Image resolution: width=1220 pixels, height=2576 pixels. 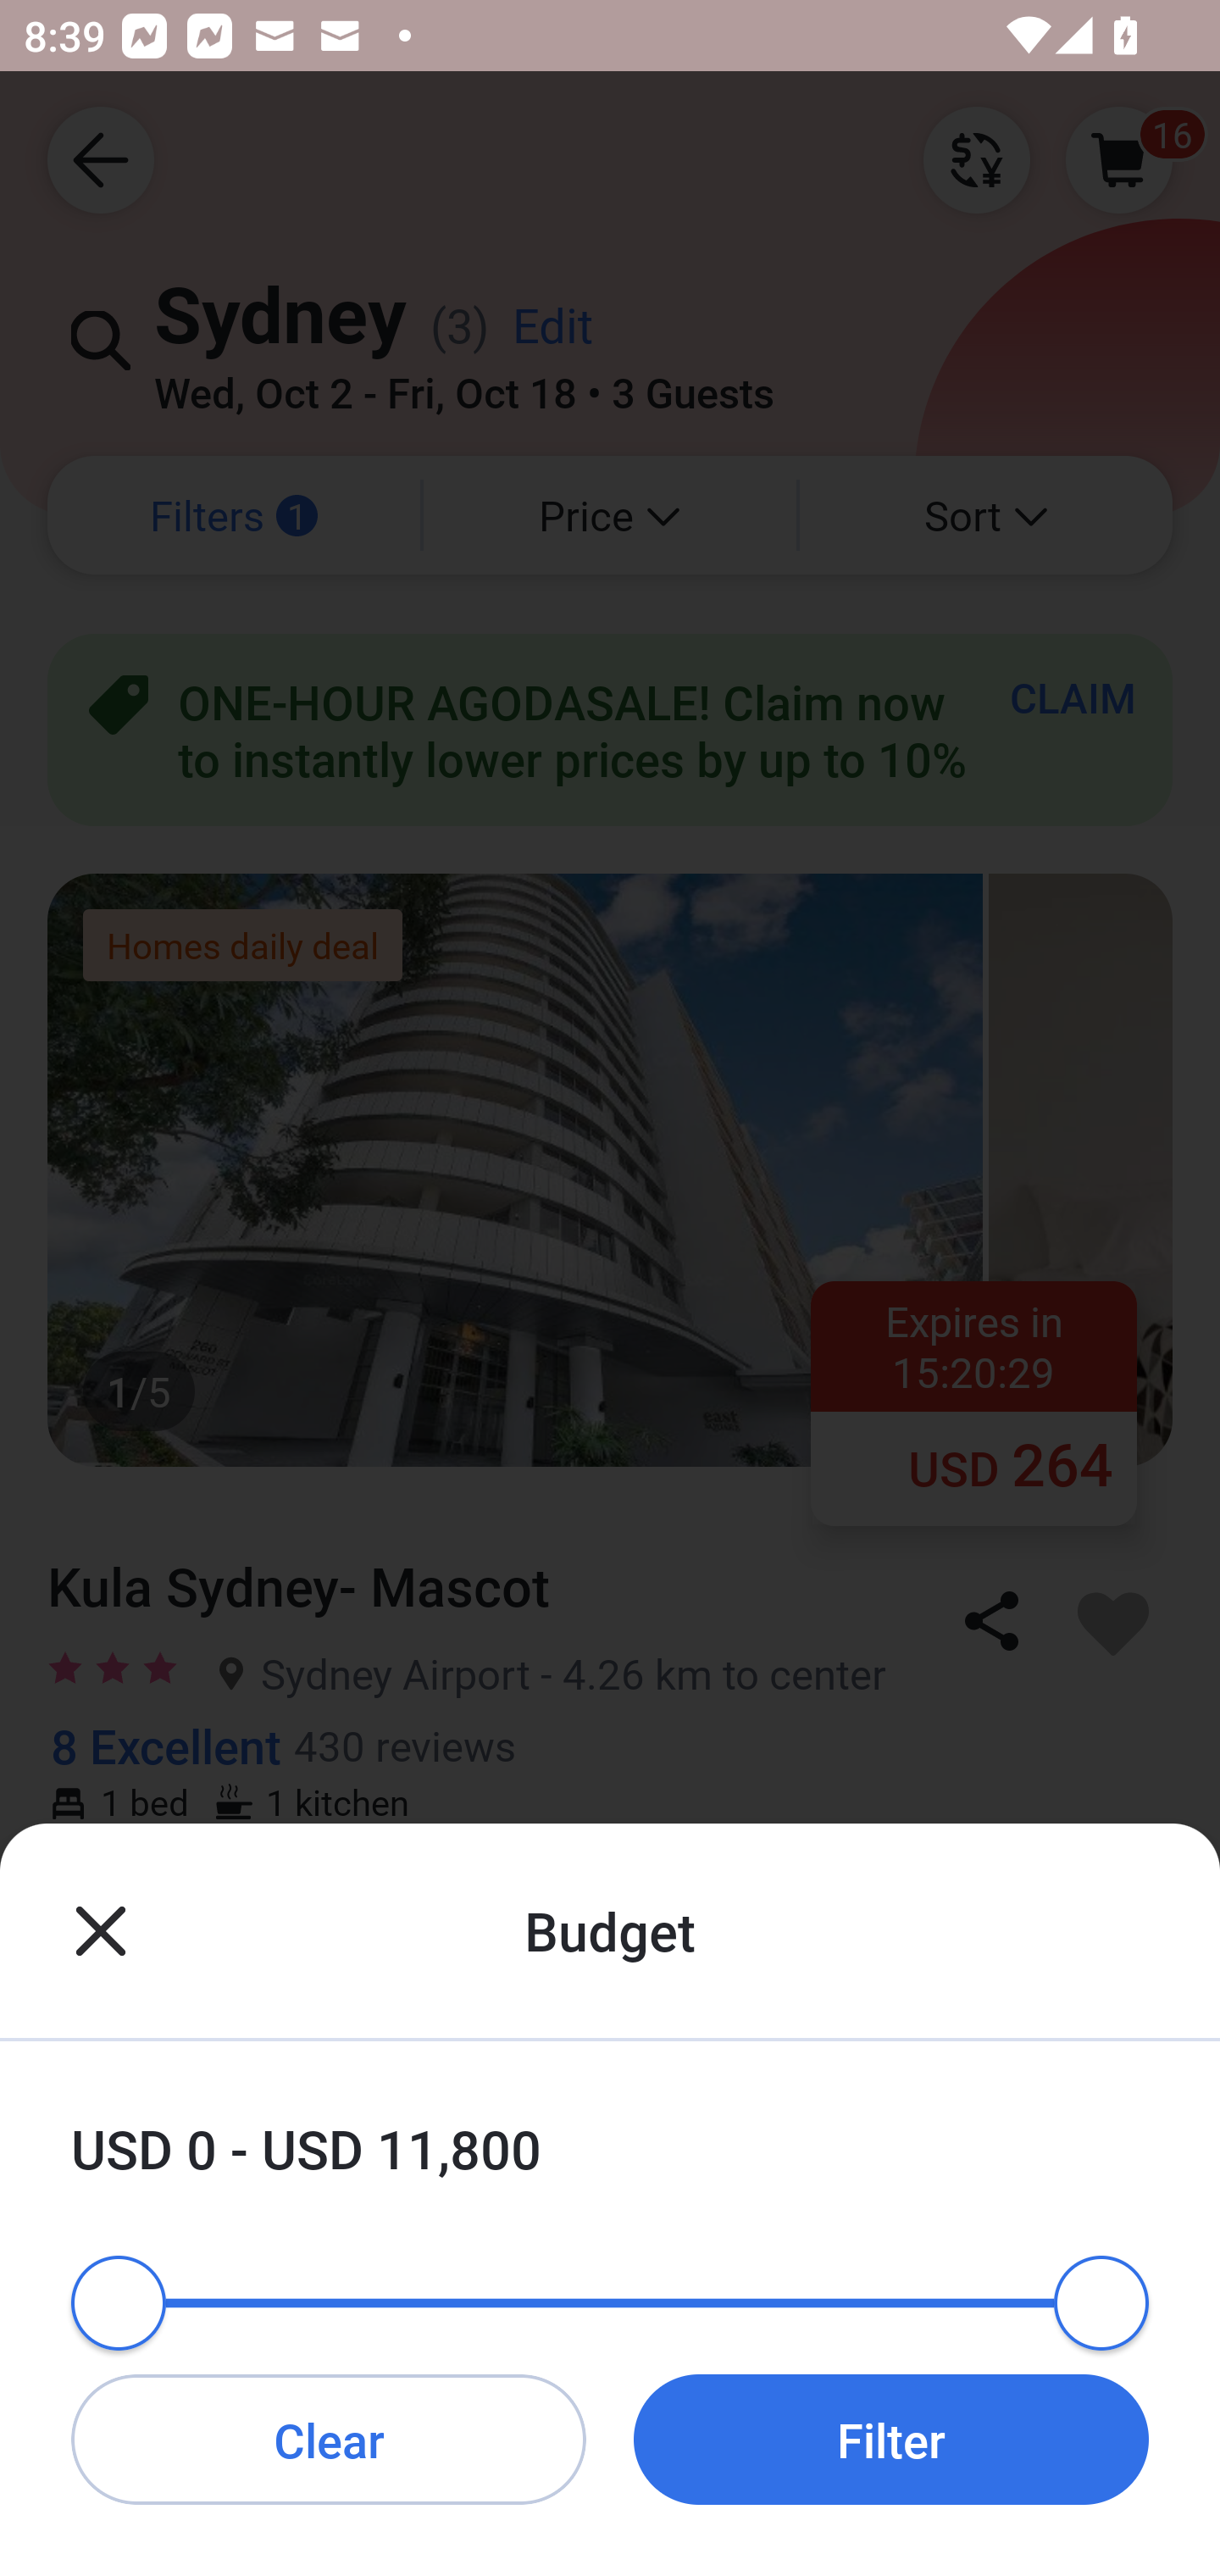 What do you see at coordinates (891, 2439) in the screenshot?
I see `Filter` at bounding box center [891, 2439].